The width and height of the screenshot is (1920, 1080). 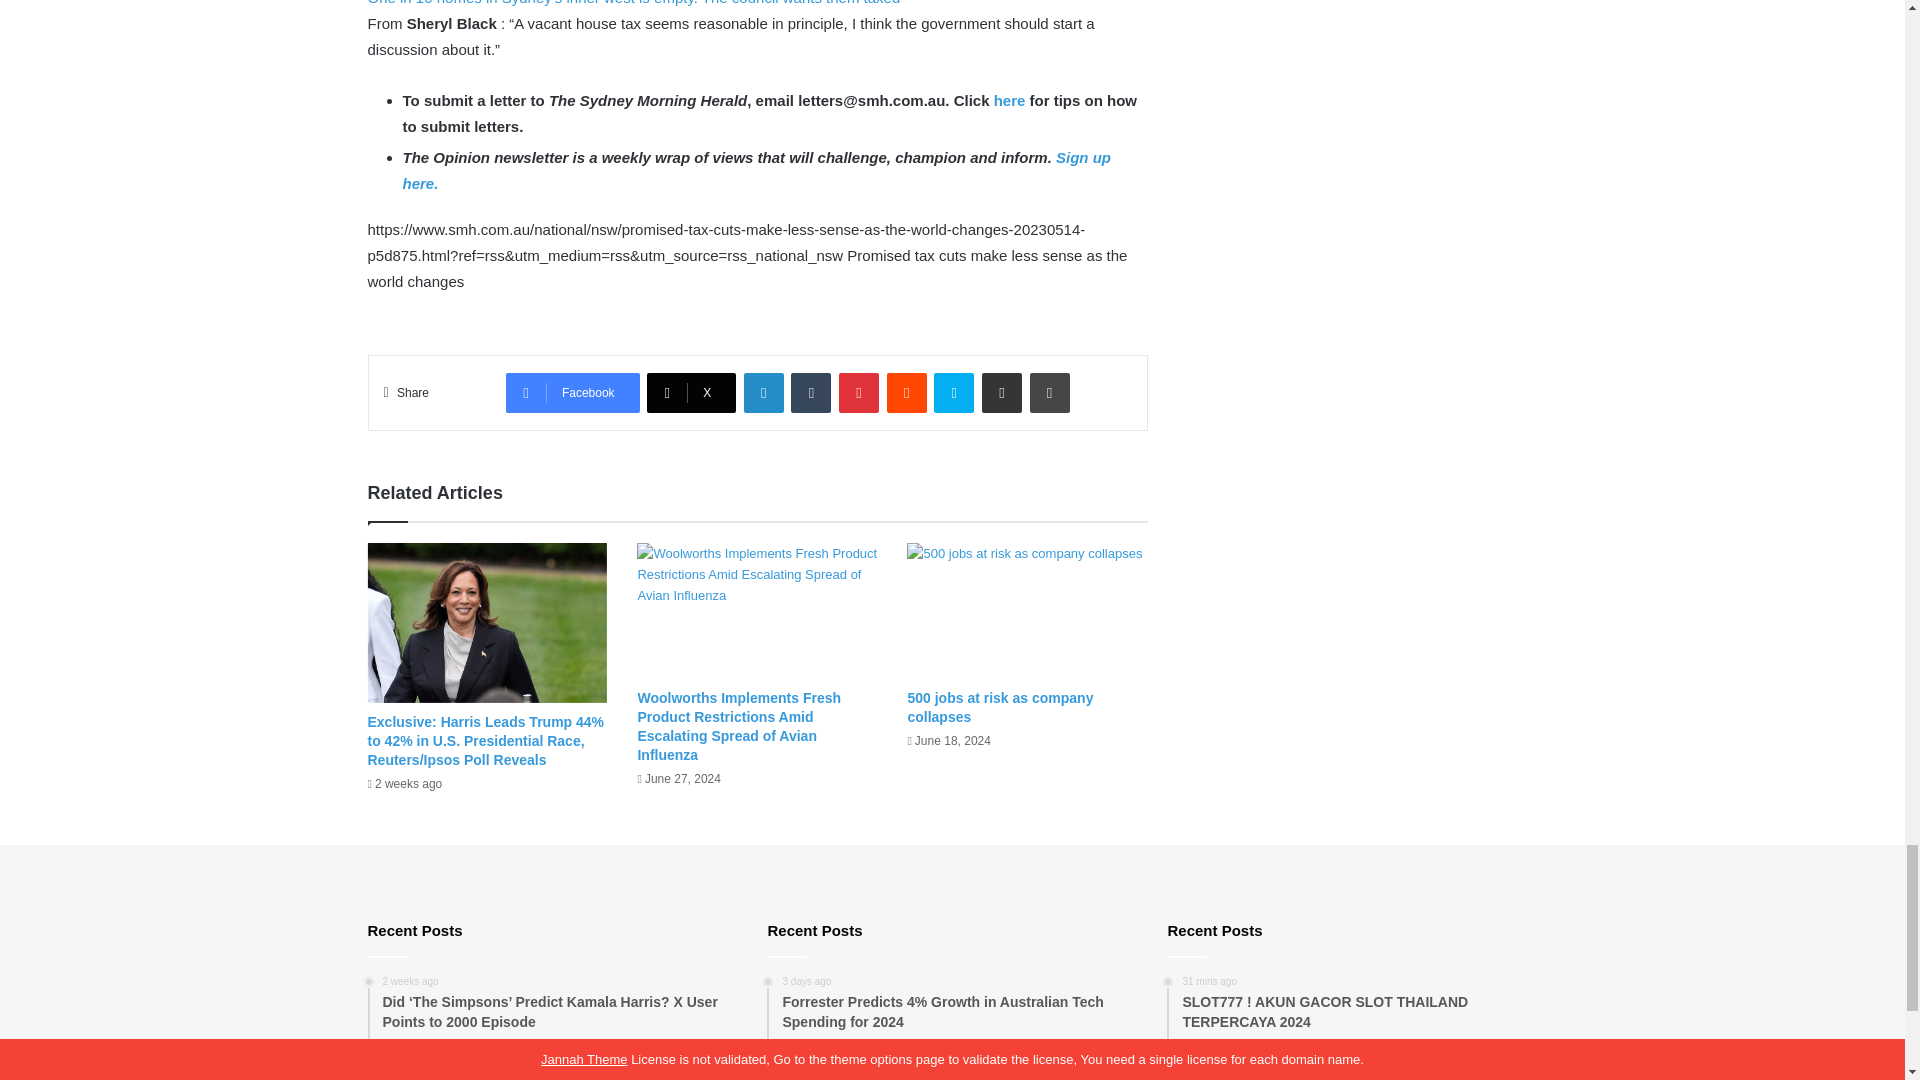 I want to click on Facebook, so click(x=572, y=392).